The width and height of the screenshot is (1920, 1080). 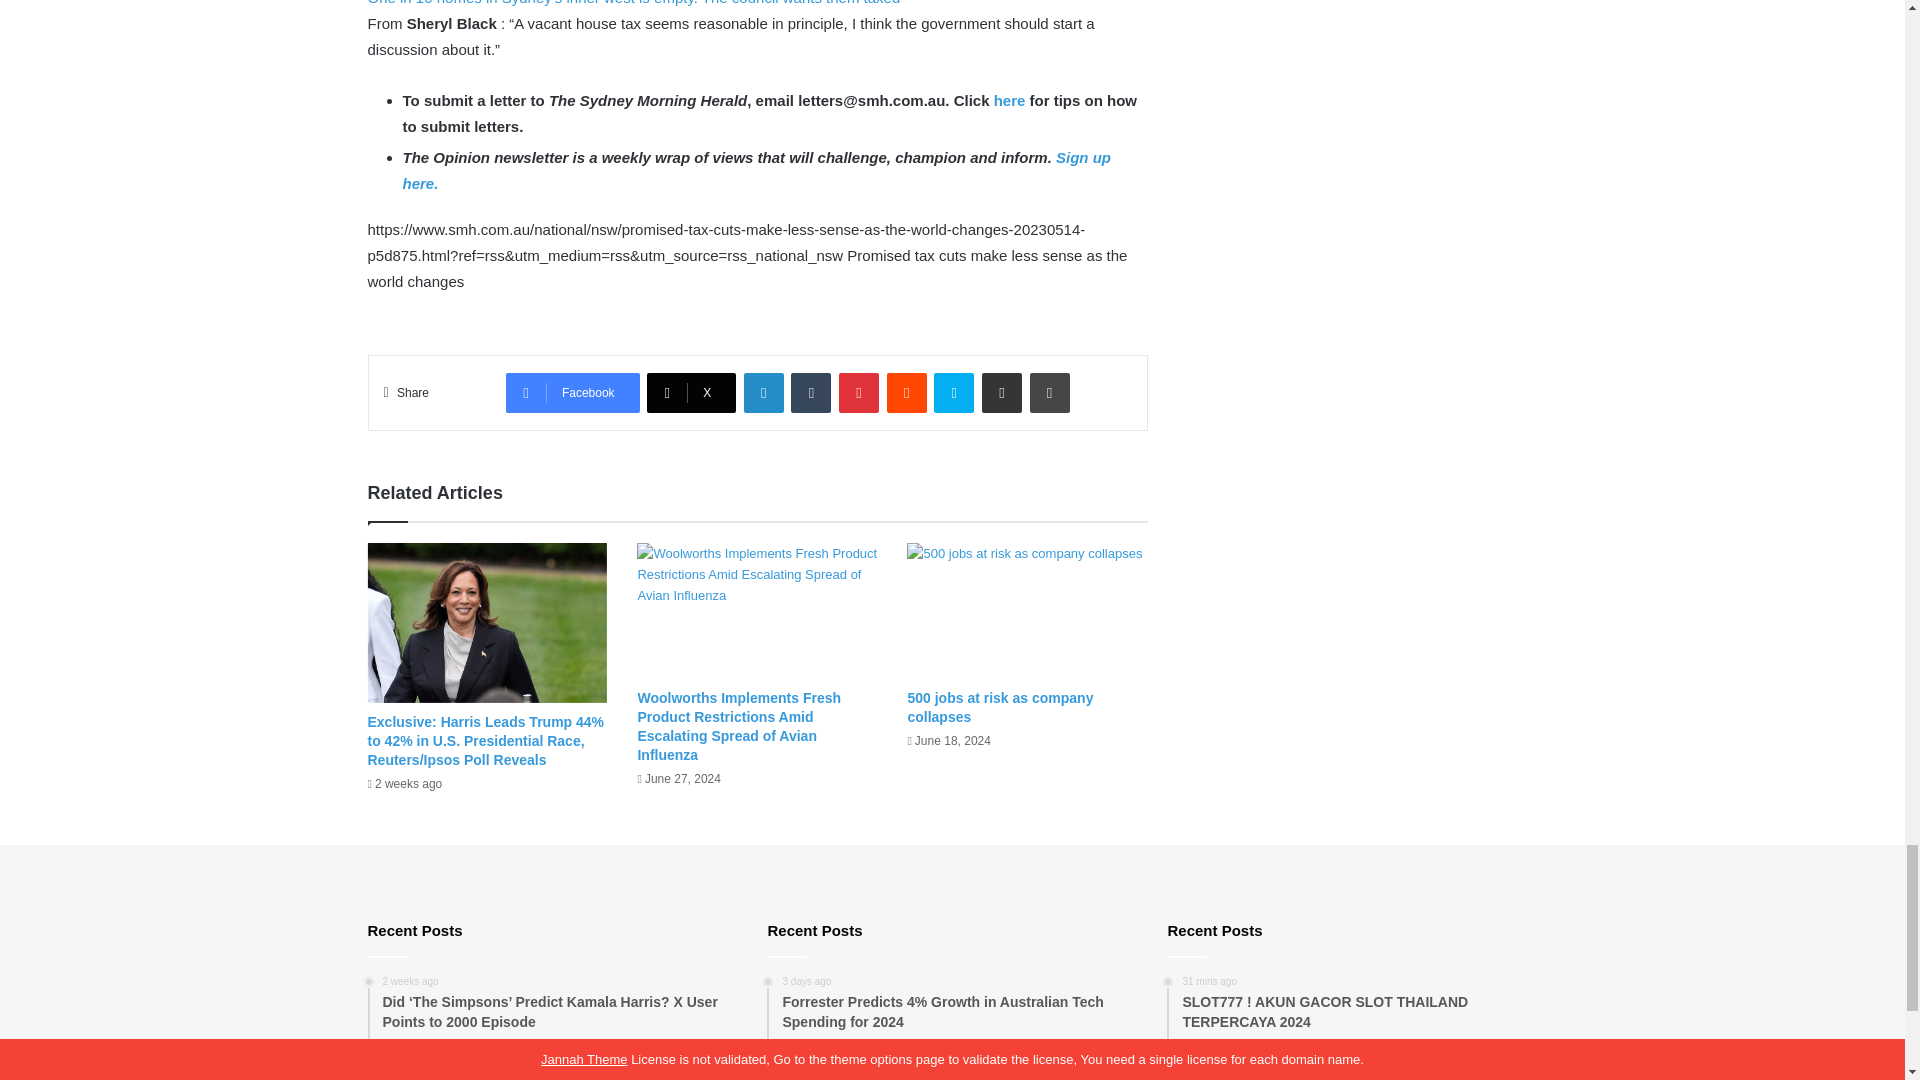 I want to click on Facebook, so click(x=572, y=392).